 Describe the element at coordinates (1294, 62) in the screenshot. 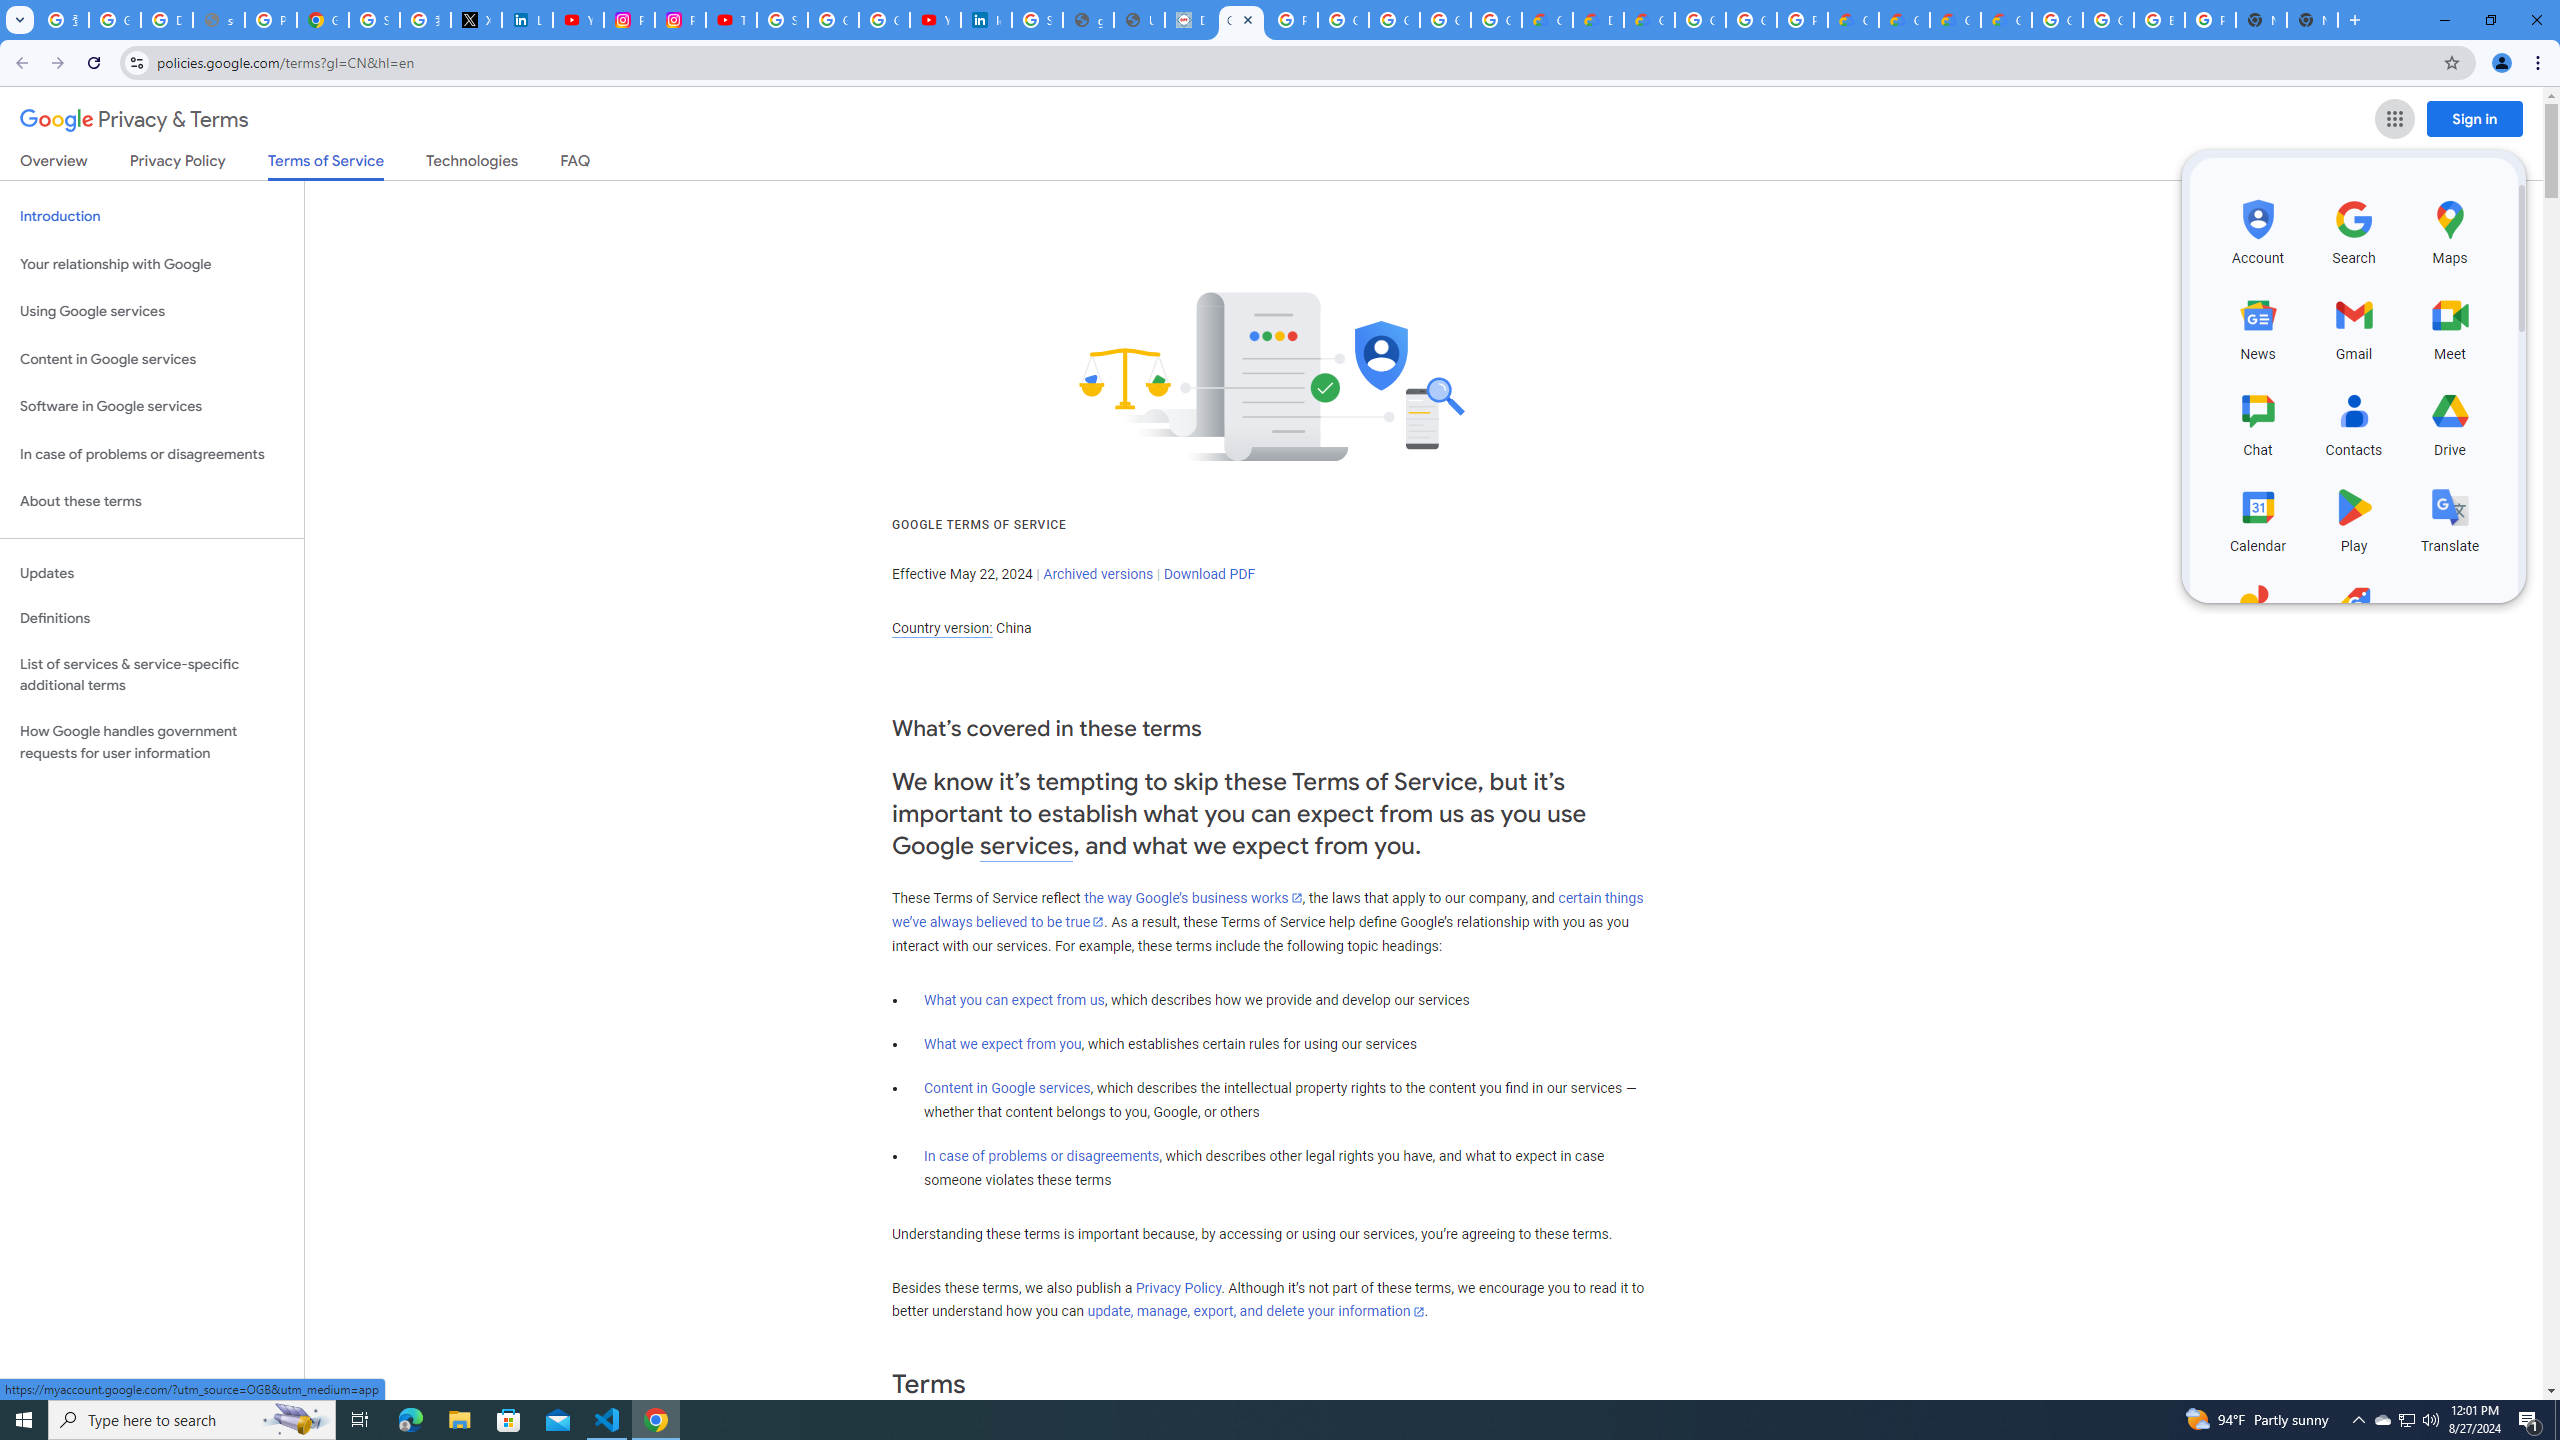

I see `Address and search bar` at that location.